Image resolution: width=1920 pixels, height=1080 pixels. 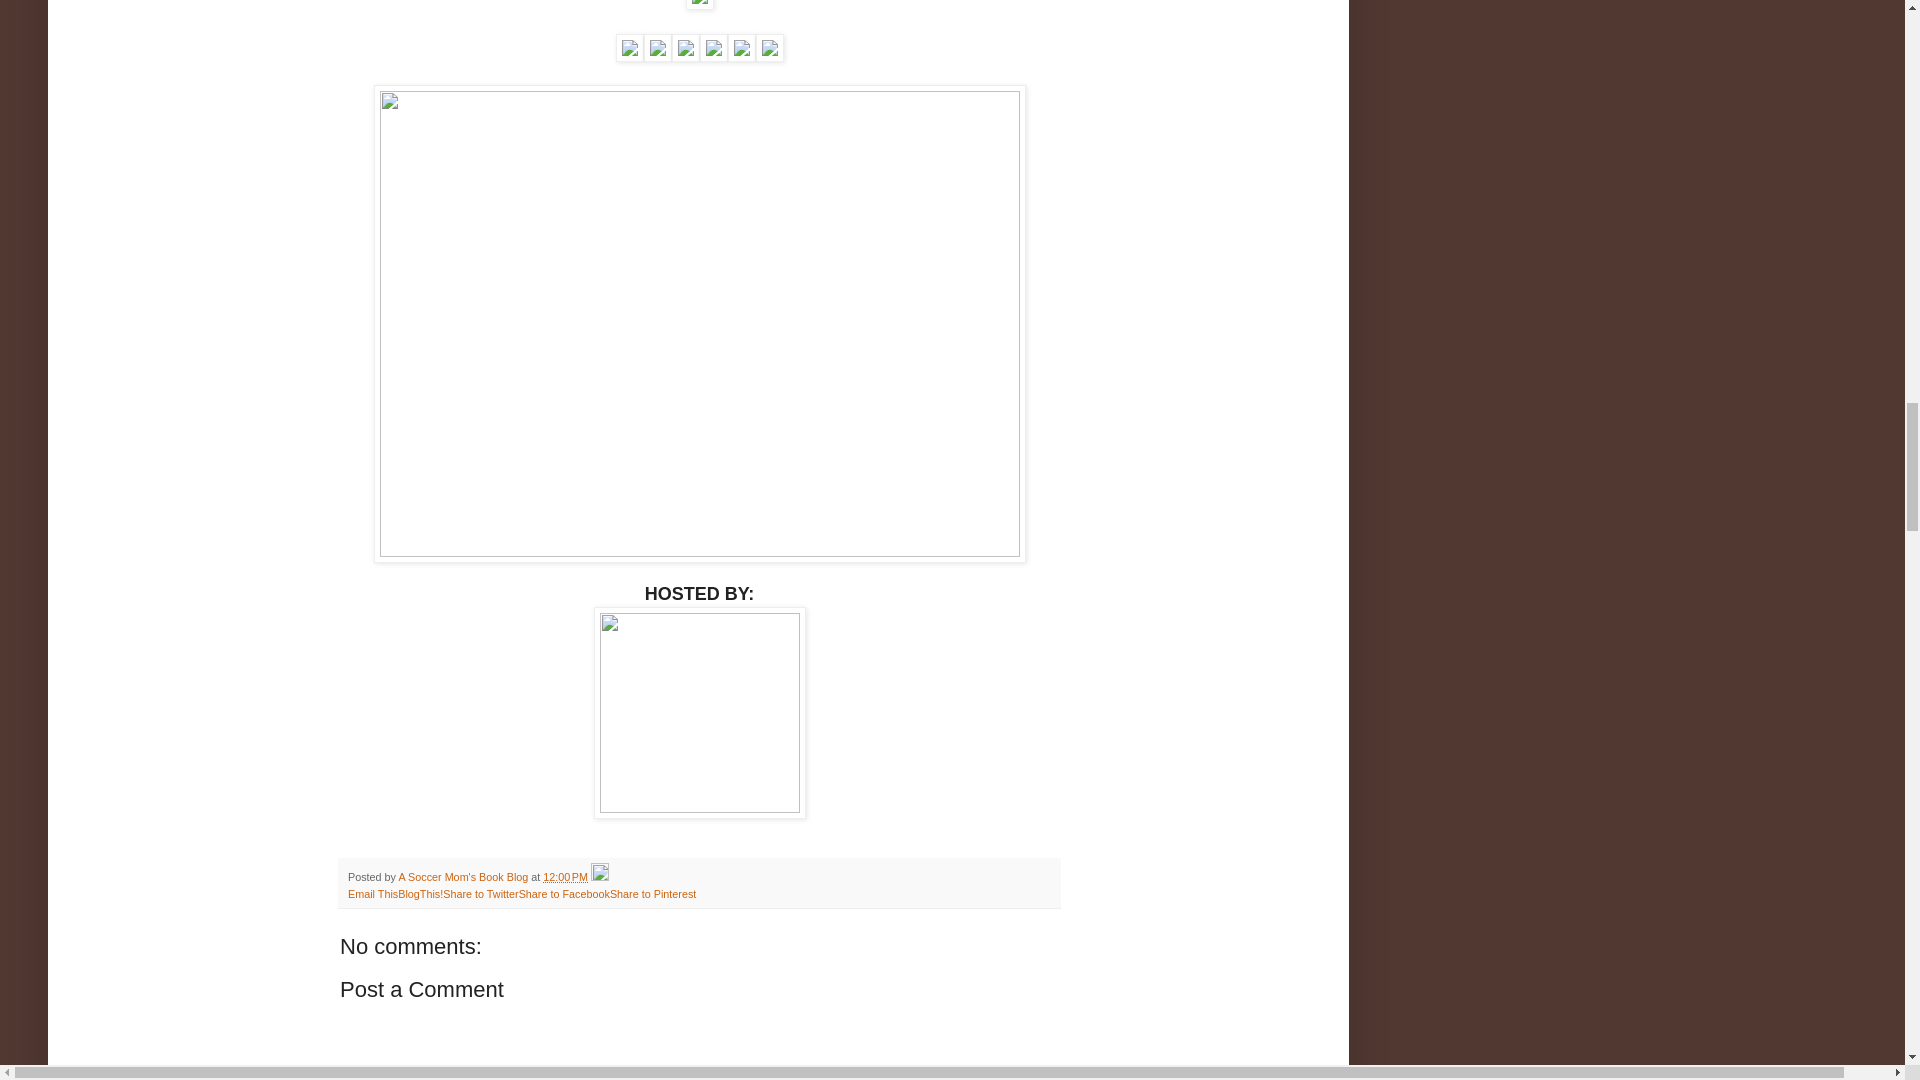 I want to click on Email This, so click(x=372, y=893).